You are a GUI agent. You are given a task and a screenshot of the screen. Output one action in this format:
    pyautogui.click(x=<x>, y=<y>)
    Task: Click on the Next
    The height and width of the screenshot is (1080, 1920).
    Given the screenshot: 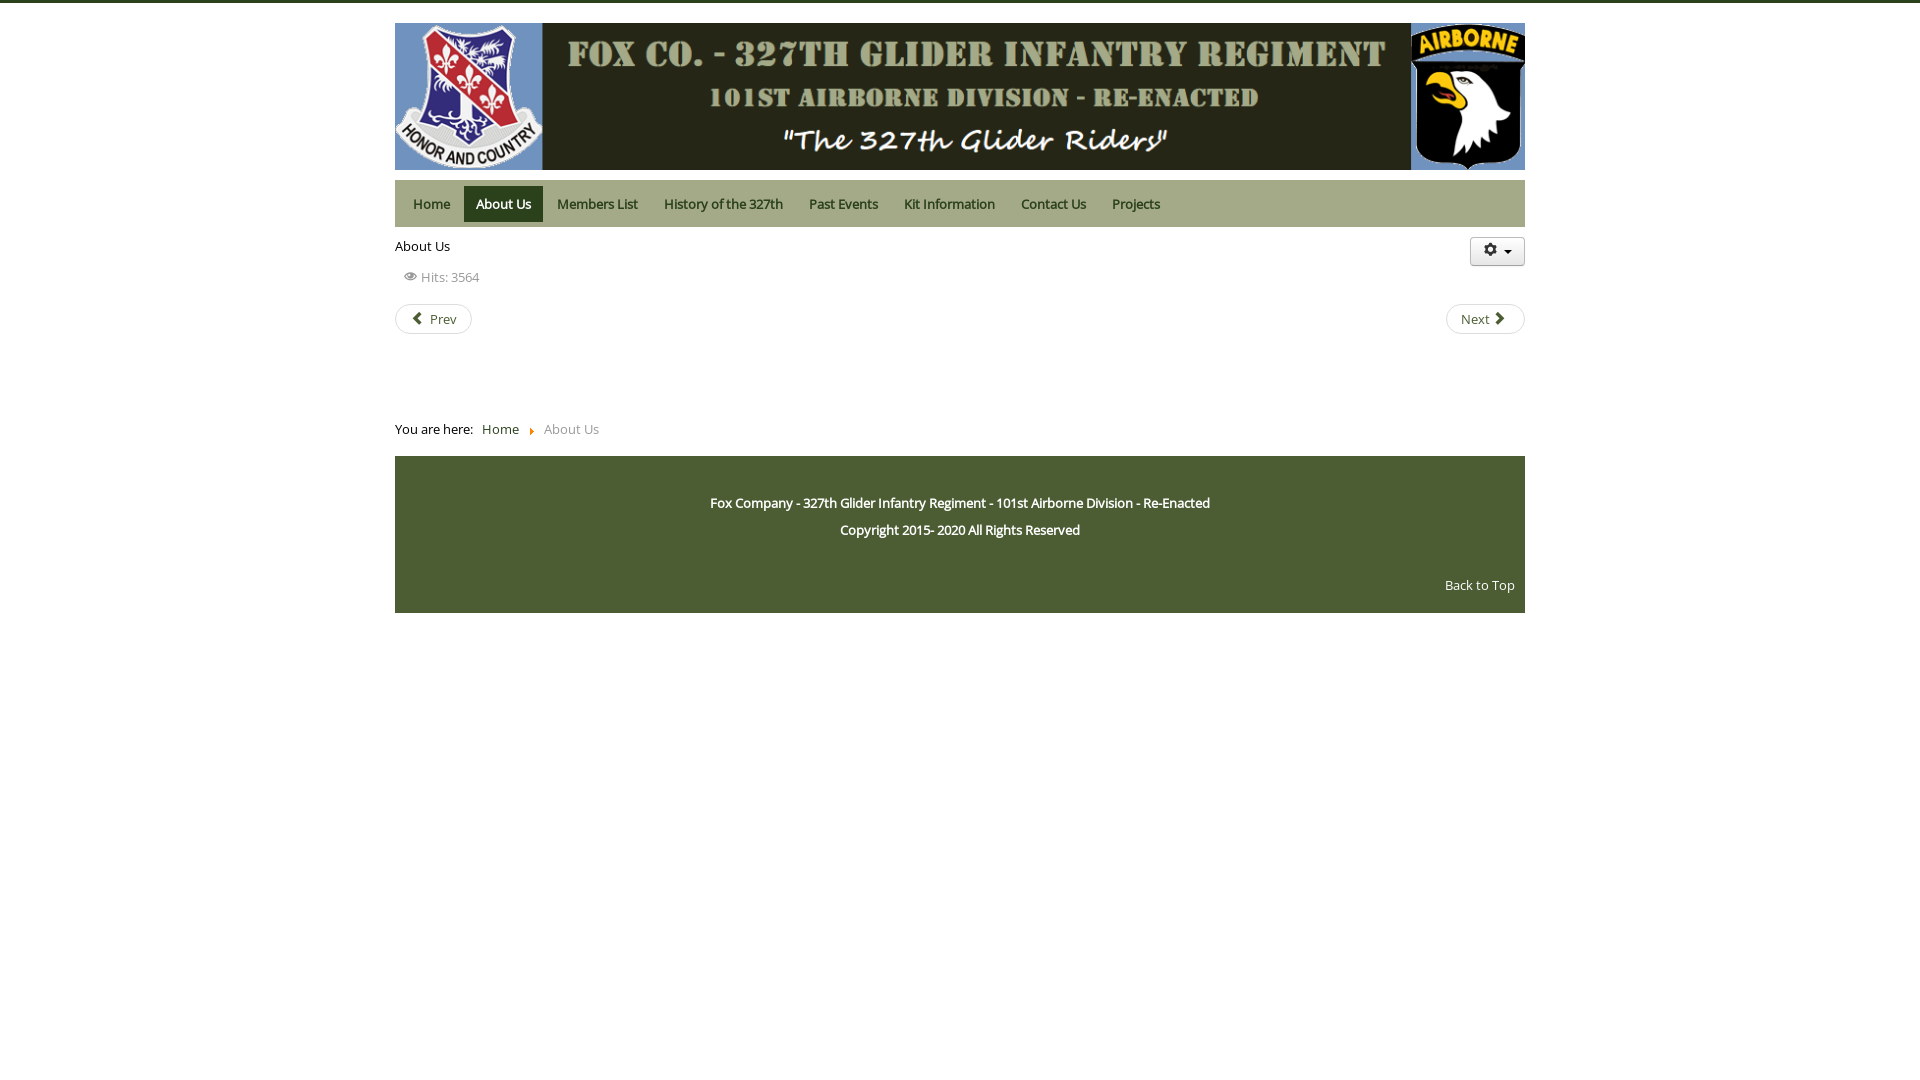 What is the action you would take?
    pyautogui.click(x=1486, y=319)
    